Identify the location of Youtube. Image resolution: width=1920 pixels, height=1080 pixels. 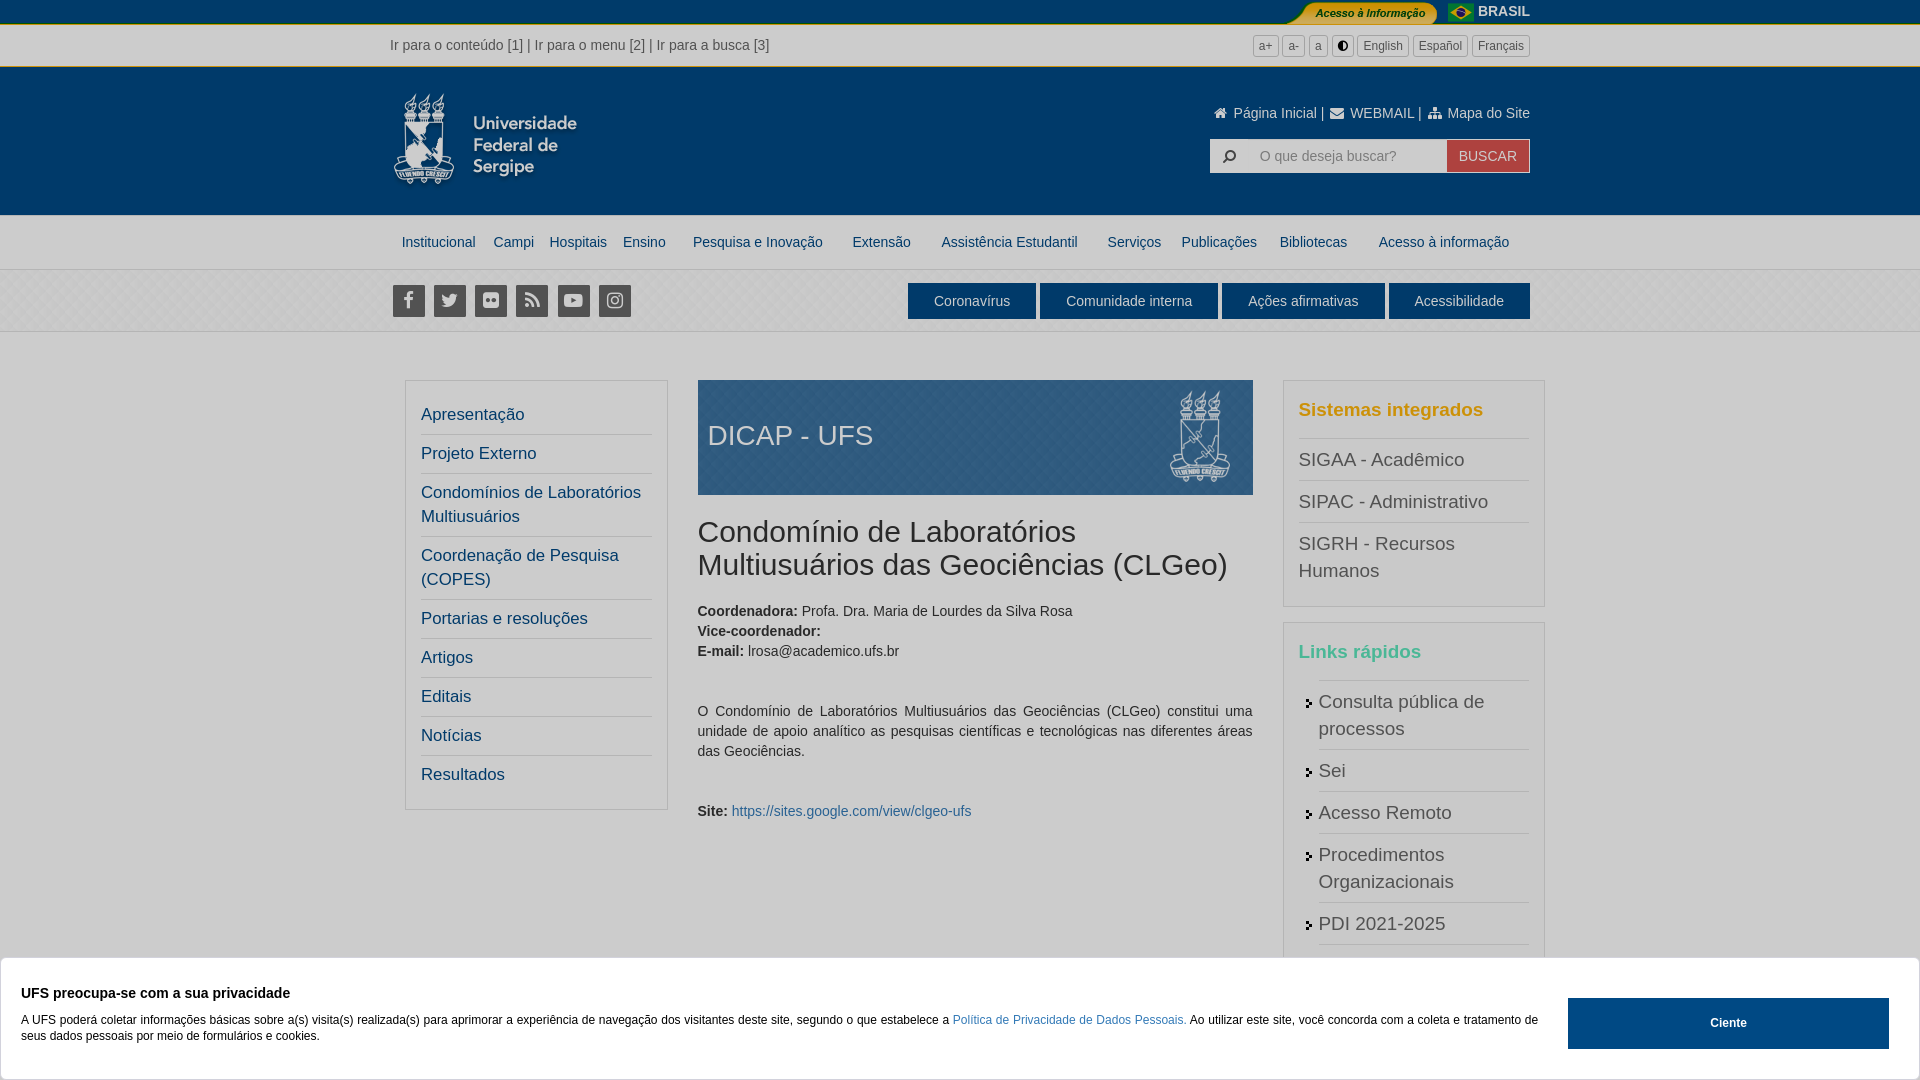
(574, 300).